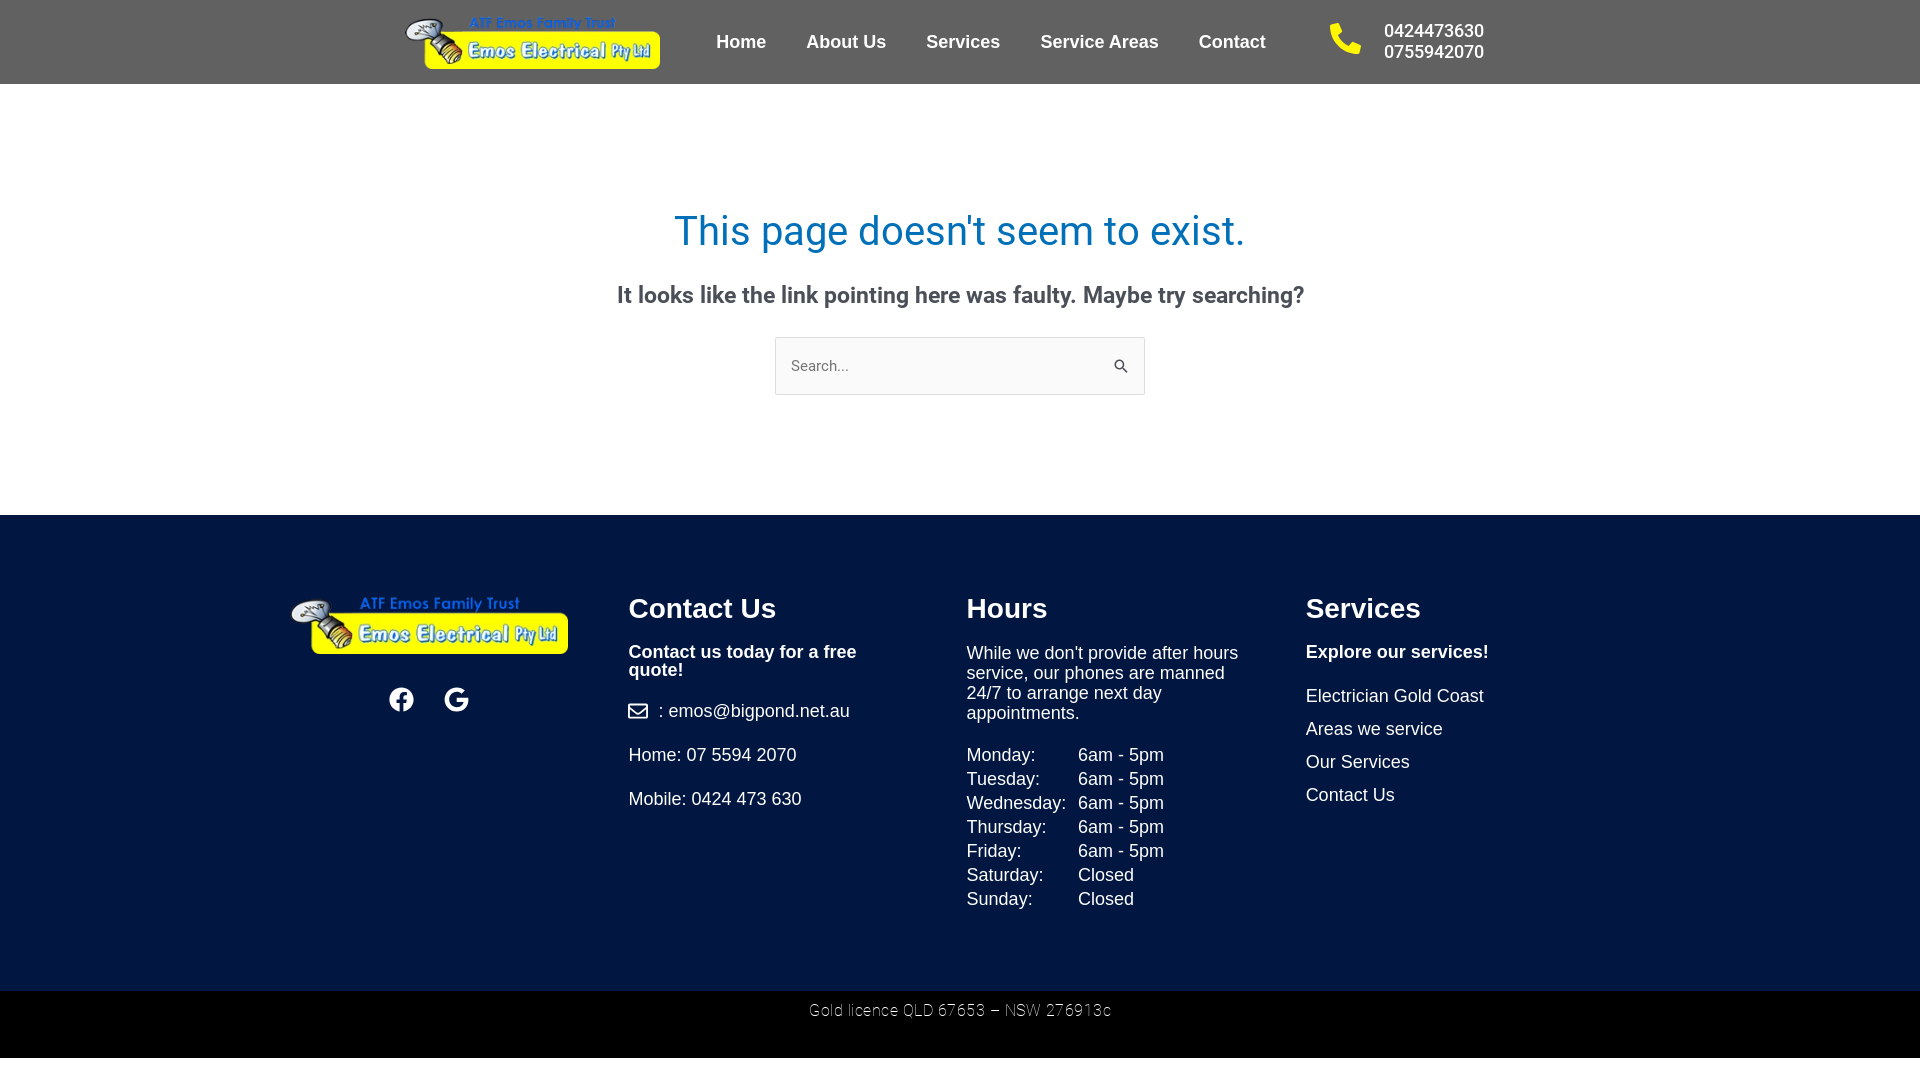 The image size is (1920, 1080). What do you see at coordinates (1468, 762) in the screenshot?
I see `Our Services` at bounding box center [1468, 762].